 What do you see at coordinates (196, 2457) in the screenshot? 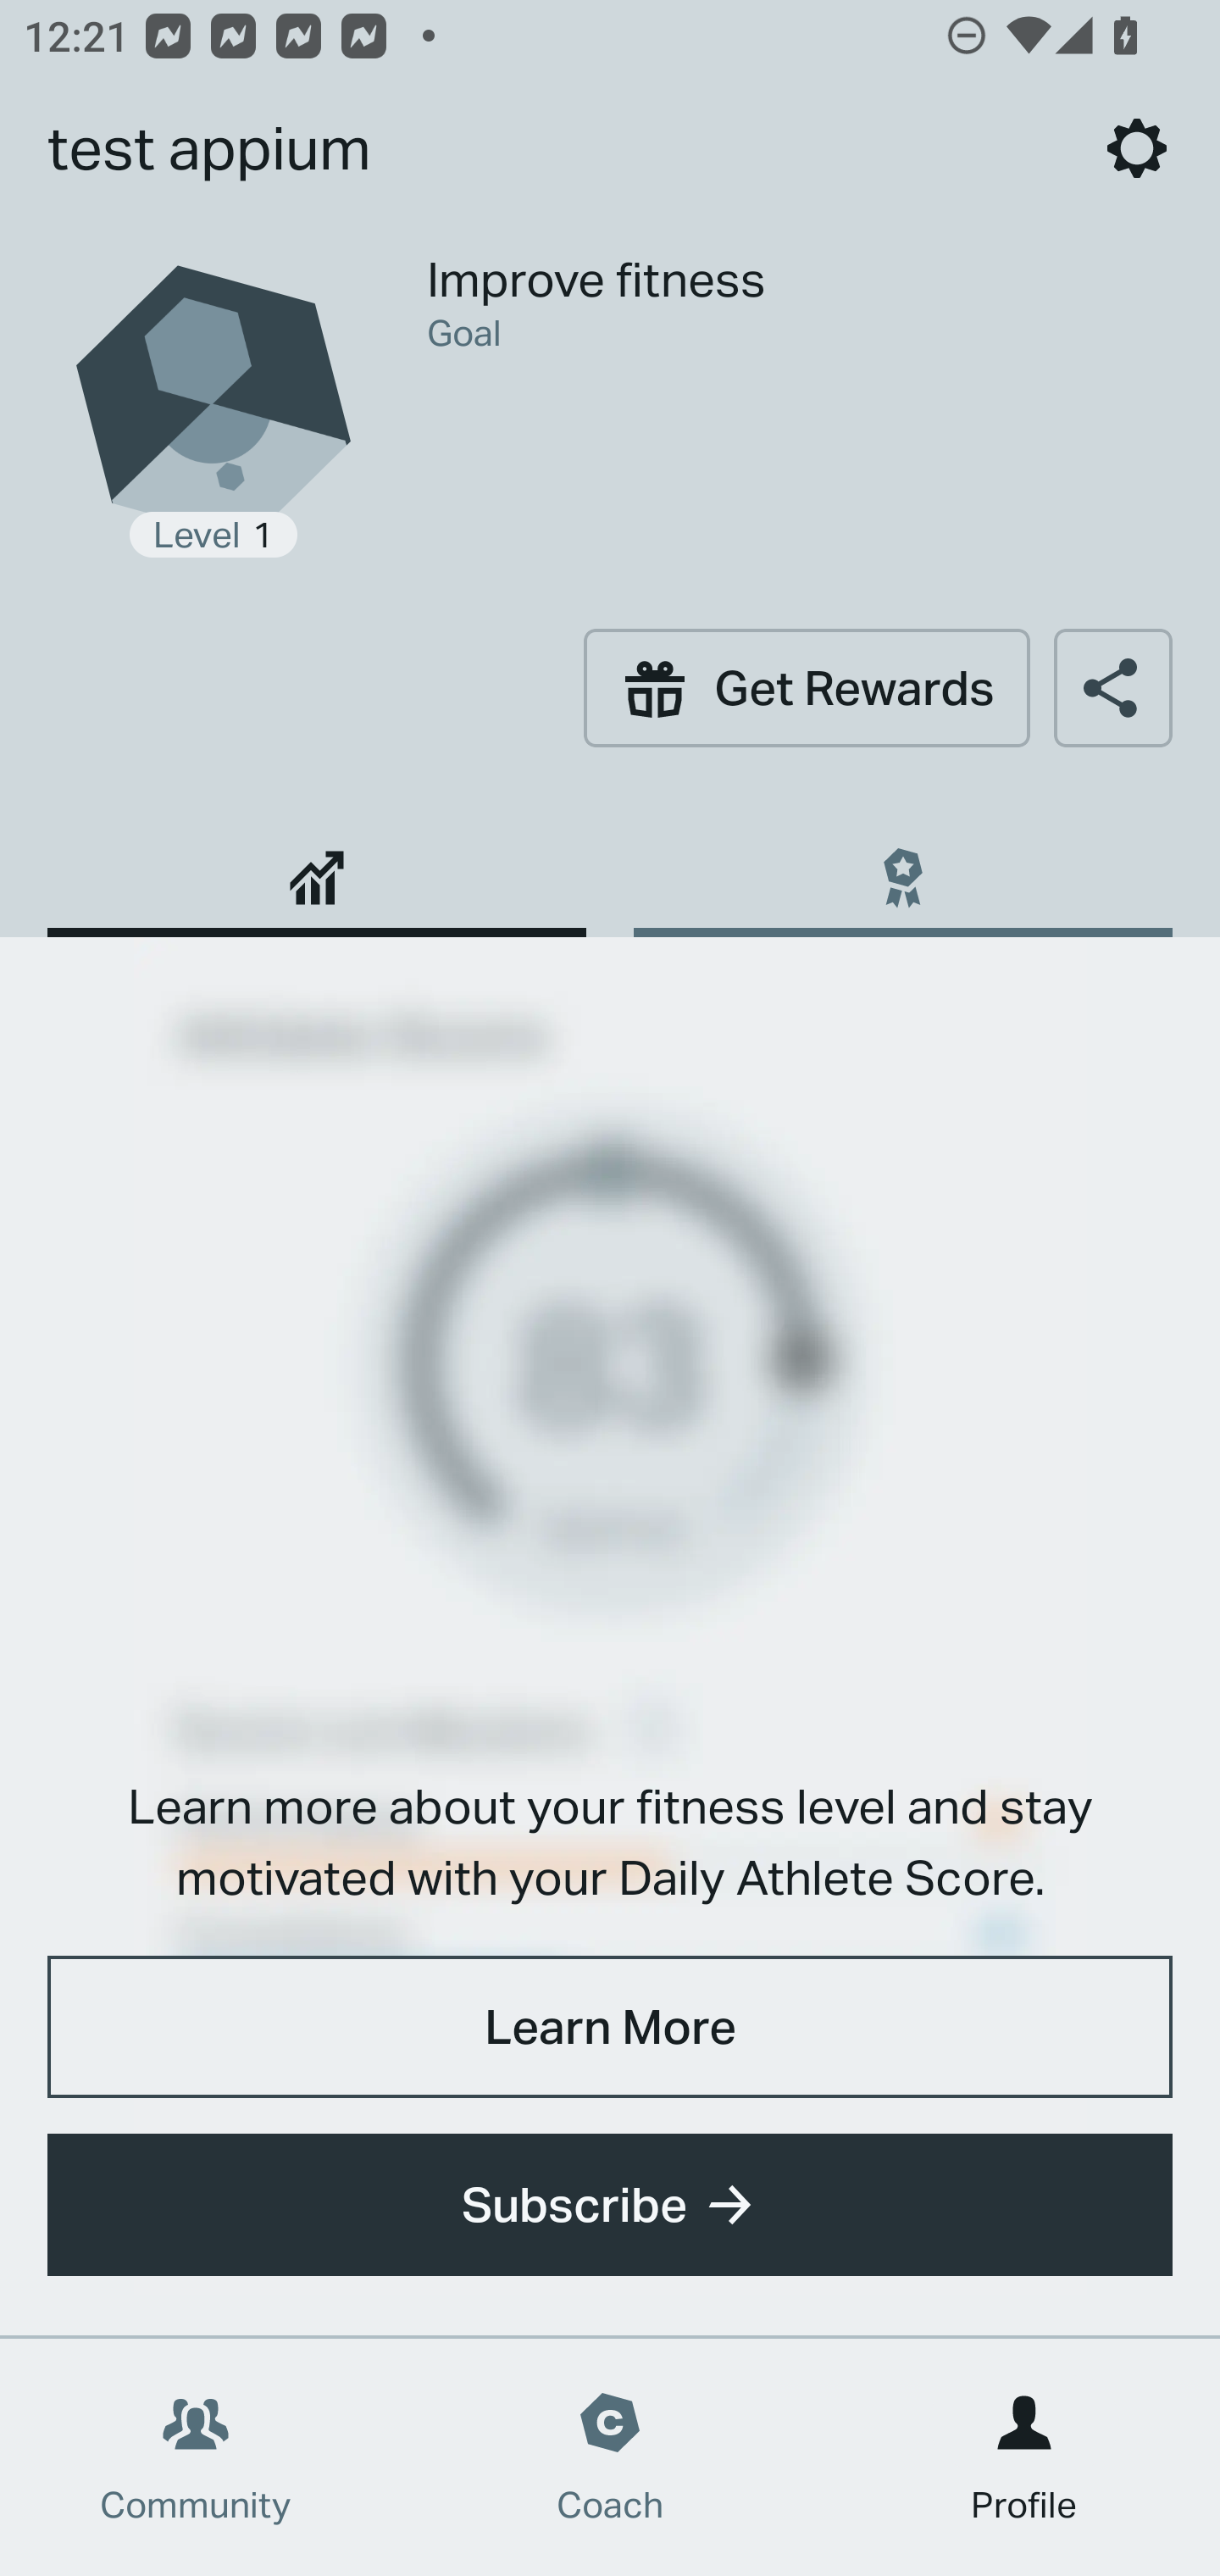
I see `Community` at bounding box center [196, 2457].